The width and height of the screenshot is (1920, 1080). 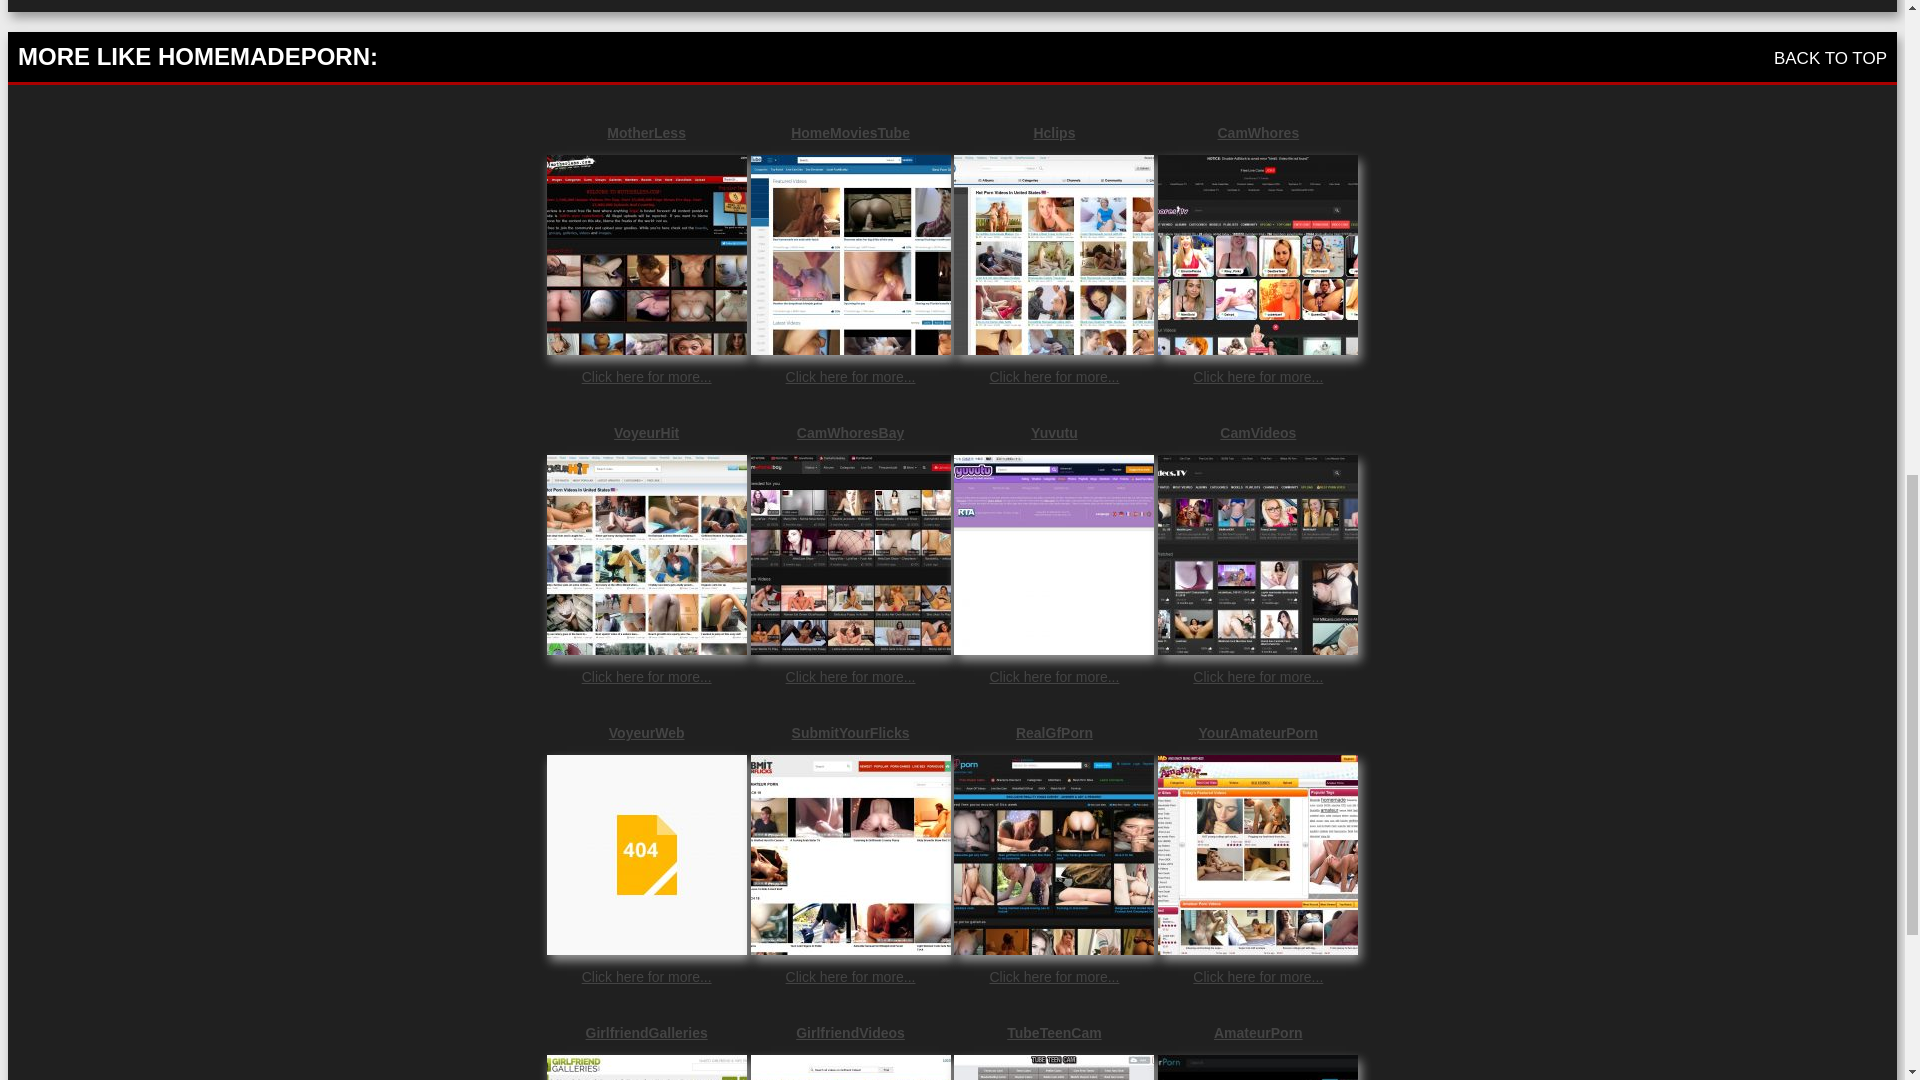 What do you see at coordinates (1054, 133) in the screenshot?
I see `Hclips` at bounding box center [1054, 133].